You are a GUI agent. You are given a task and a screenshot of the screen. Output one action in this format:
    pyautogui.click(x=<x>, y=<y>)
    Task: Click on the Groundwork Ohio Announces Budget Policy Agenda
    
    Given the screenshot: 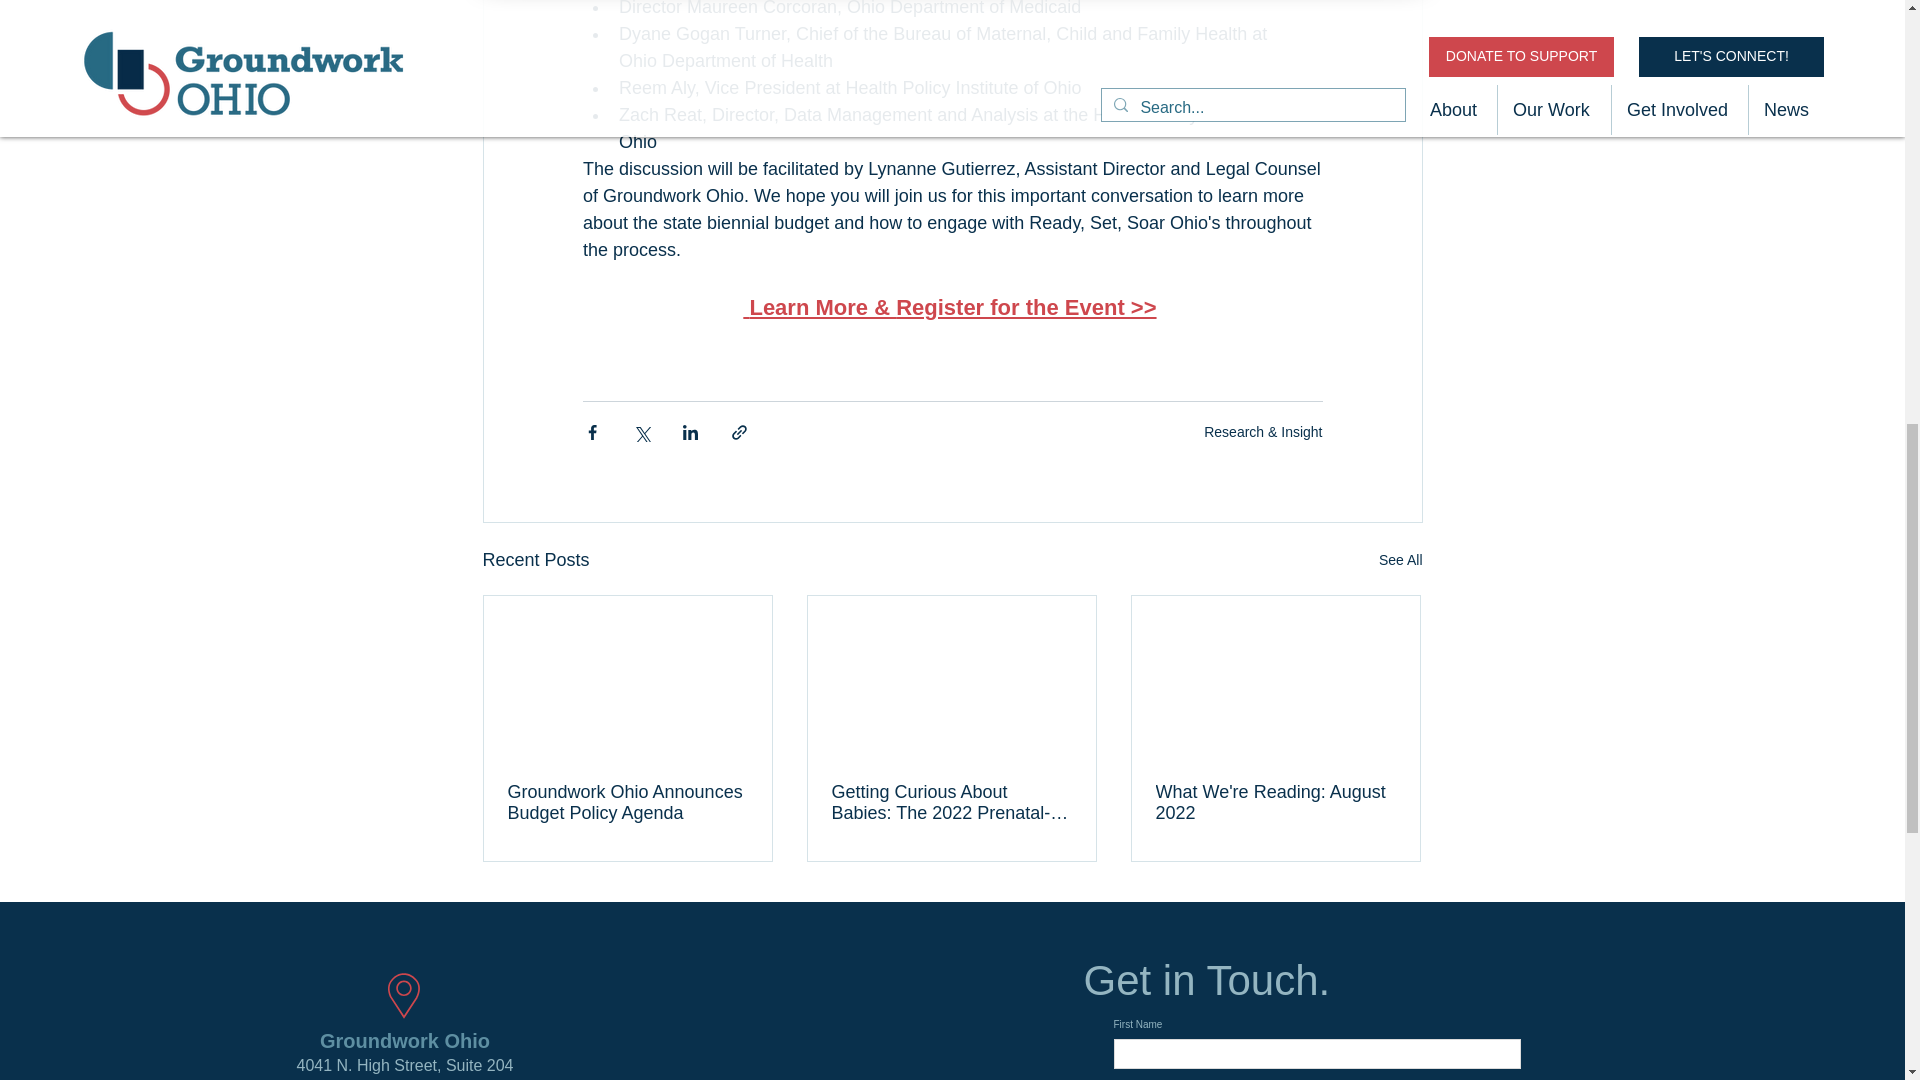 What is the action you would take?
    pyautogui.click(x=628, y=802)
    